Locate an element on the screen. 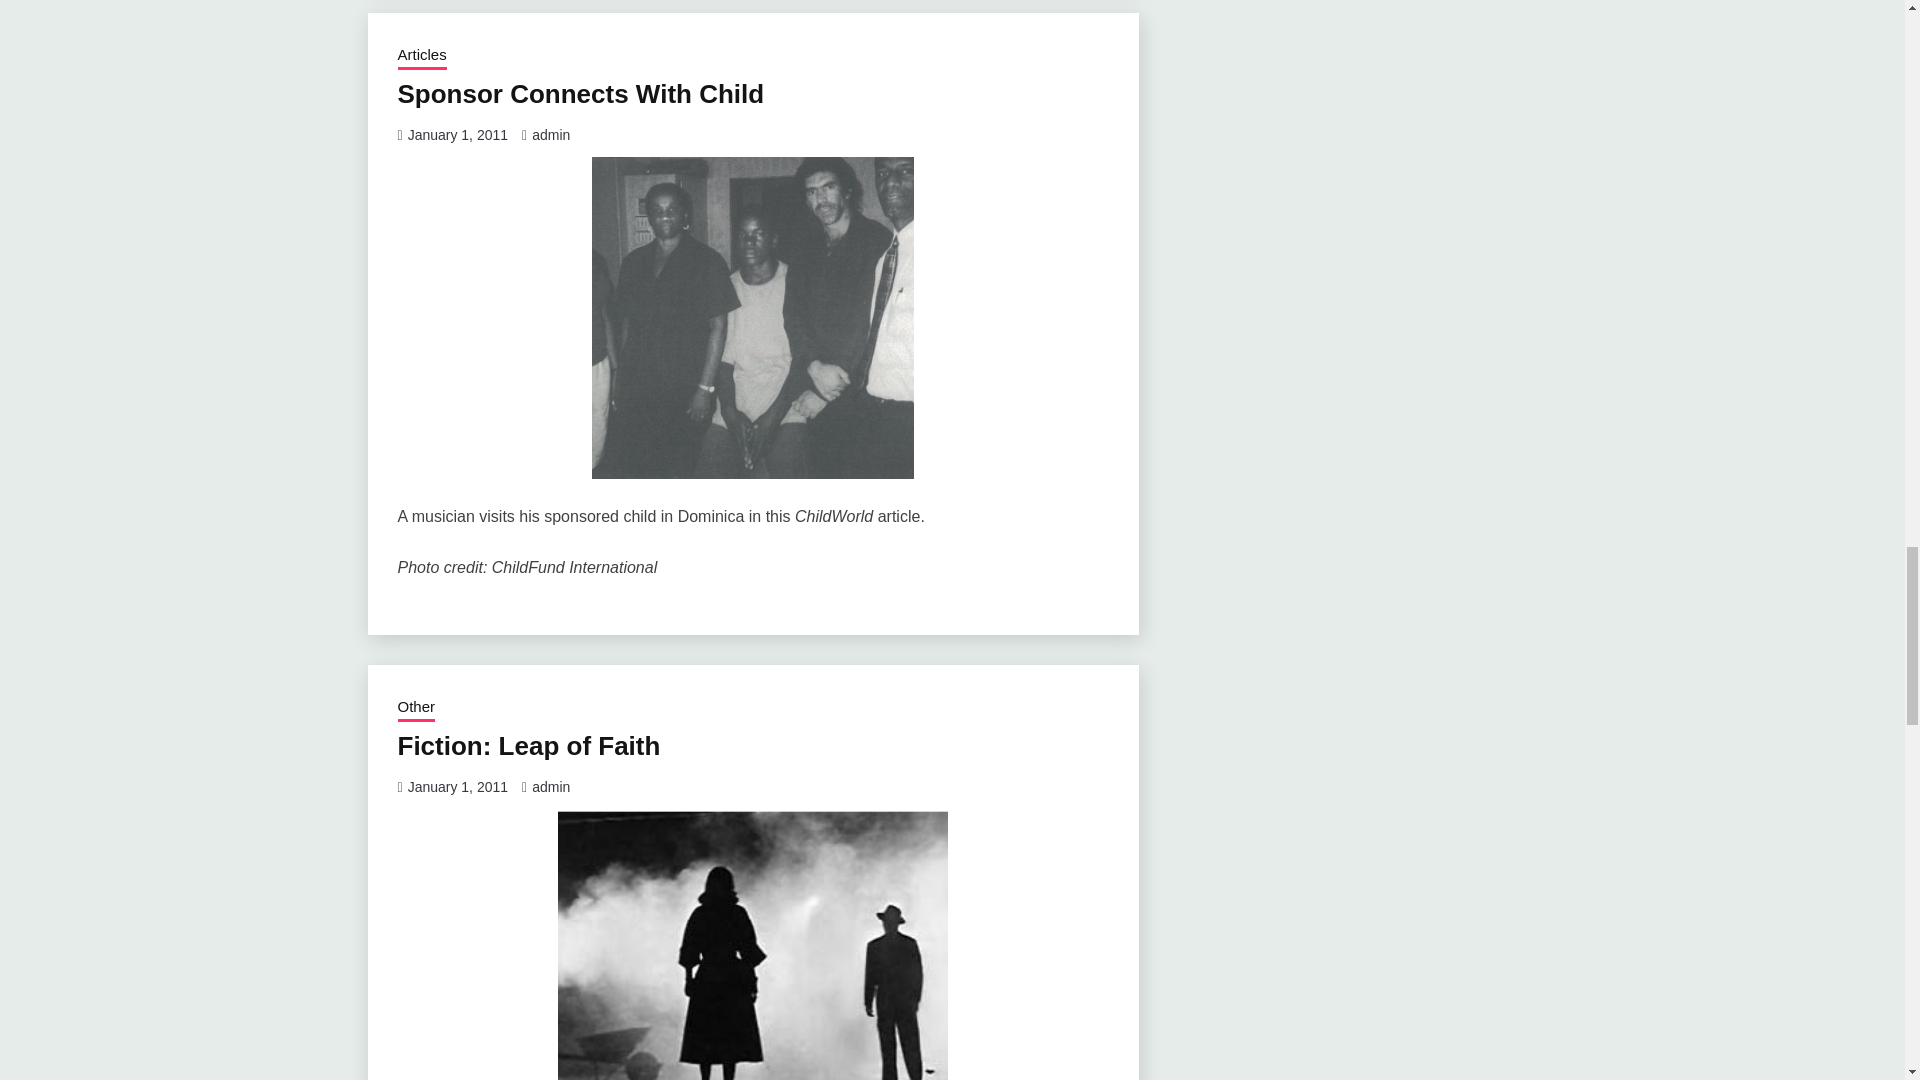  Sponsor Connects With Child is located at coordinates (580, 94).